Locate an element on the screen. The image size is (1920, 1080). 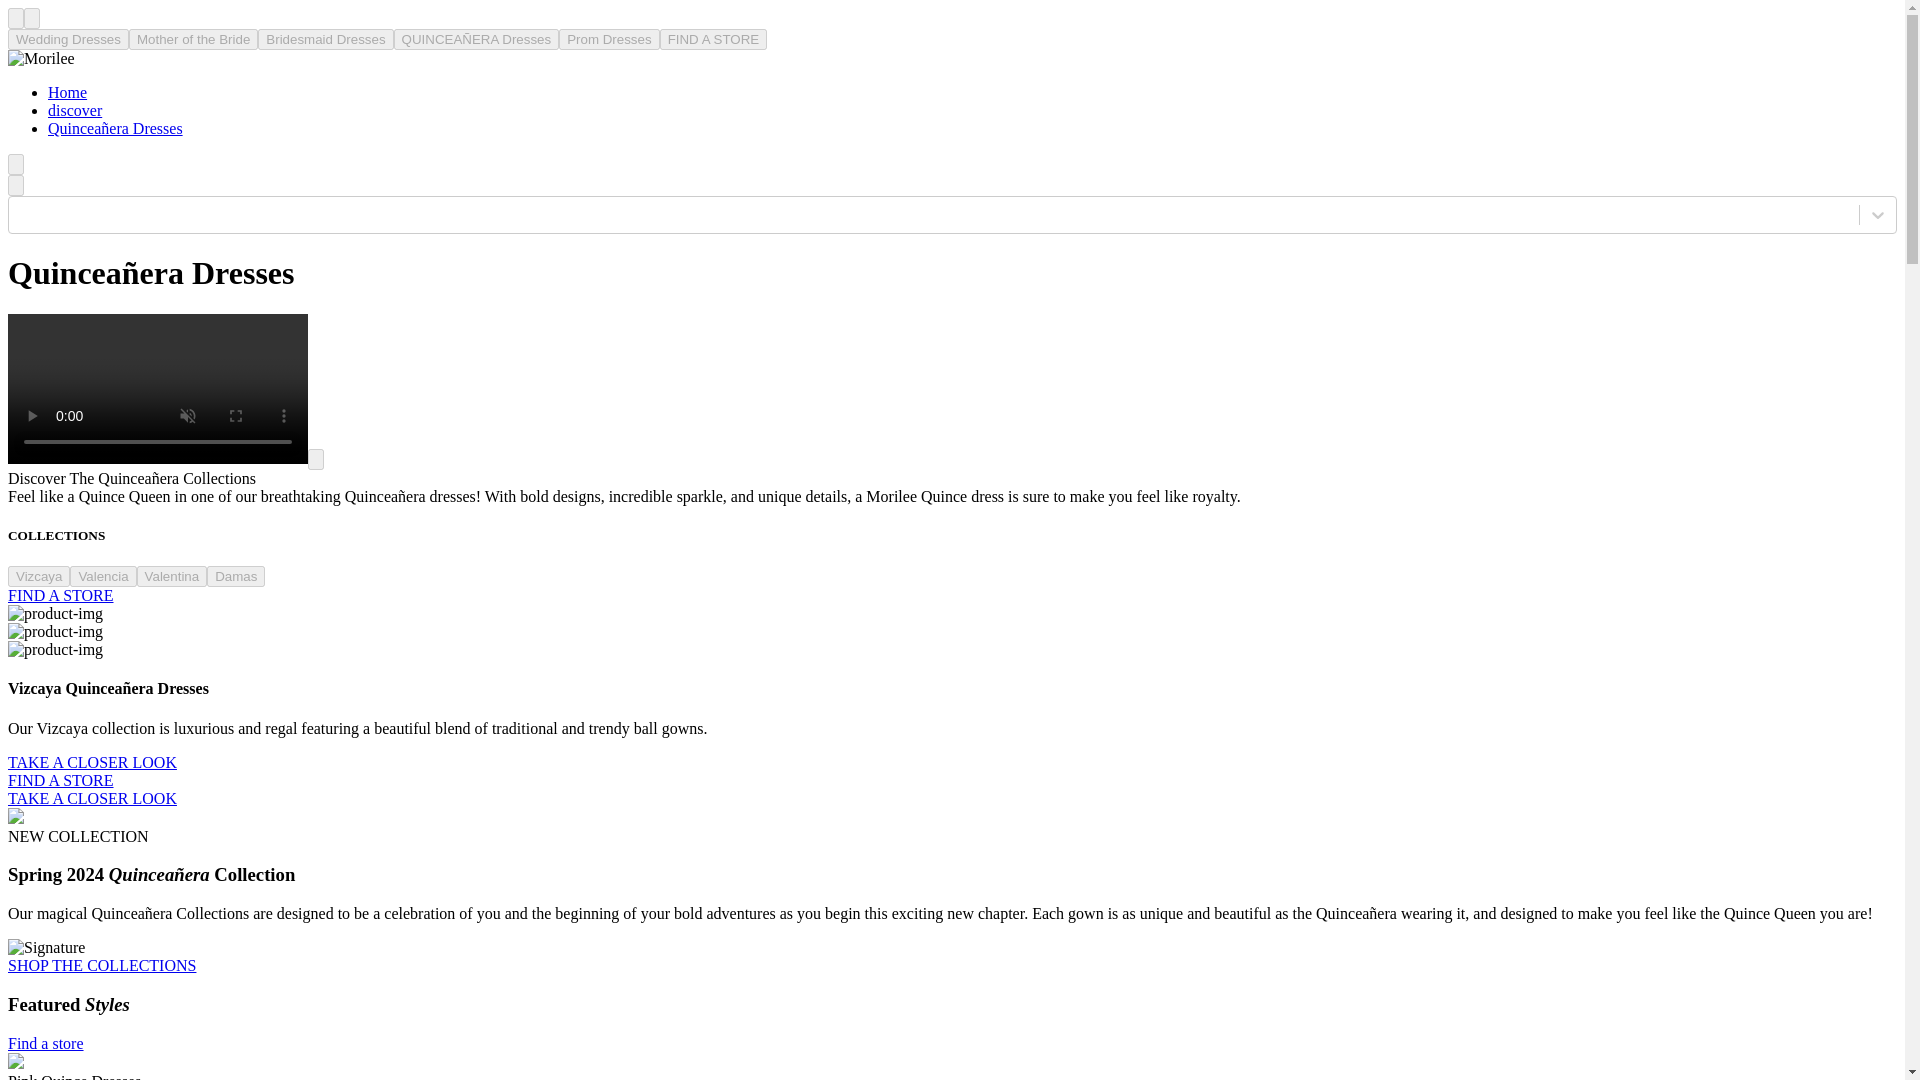
Home is located at coordinates (67, 92).